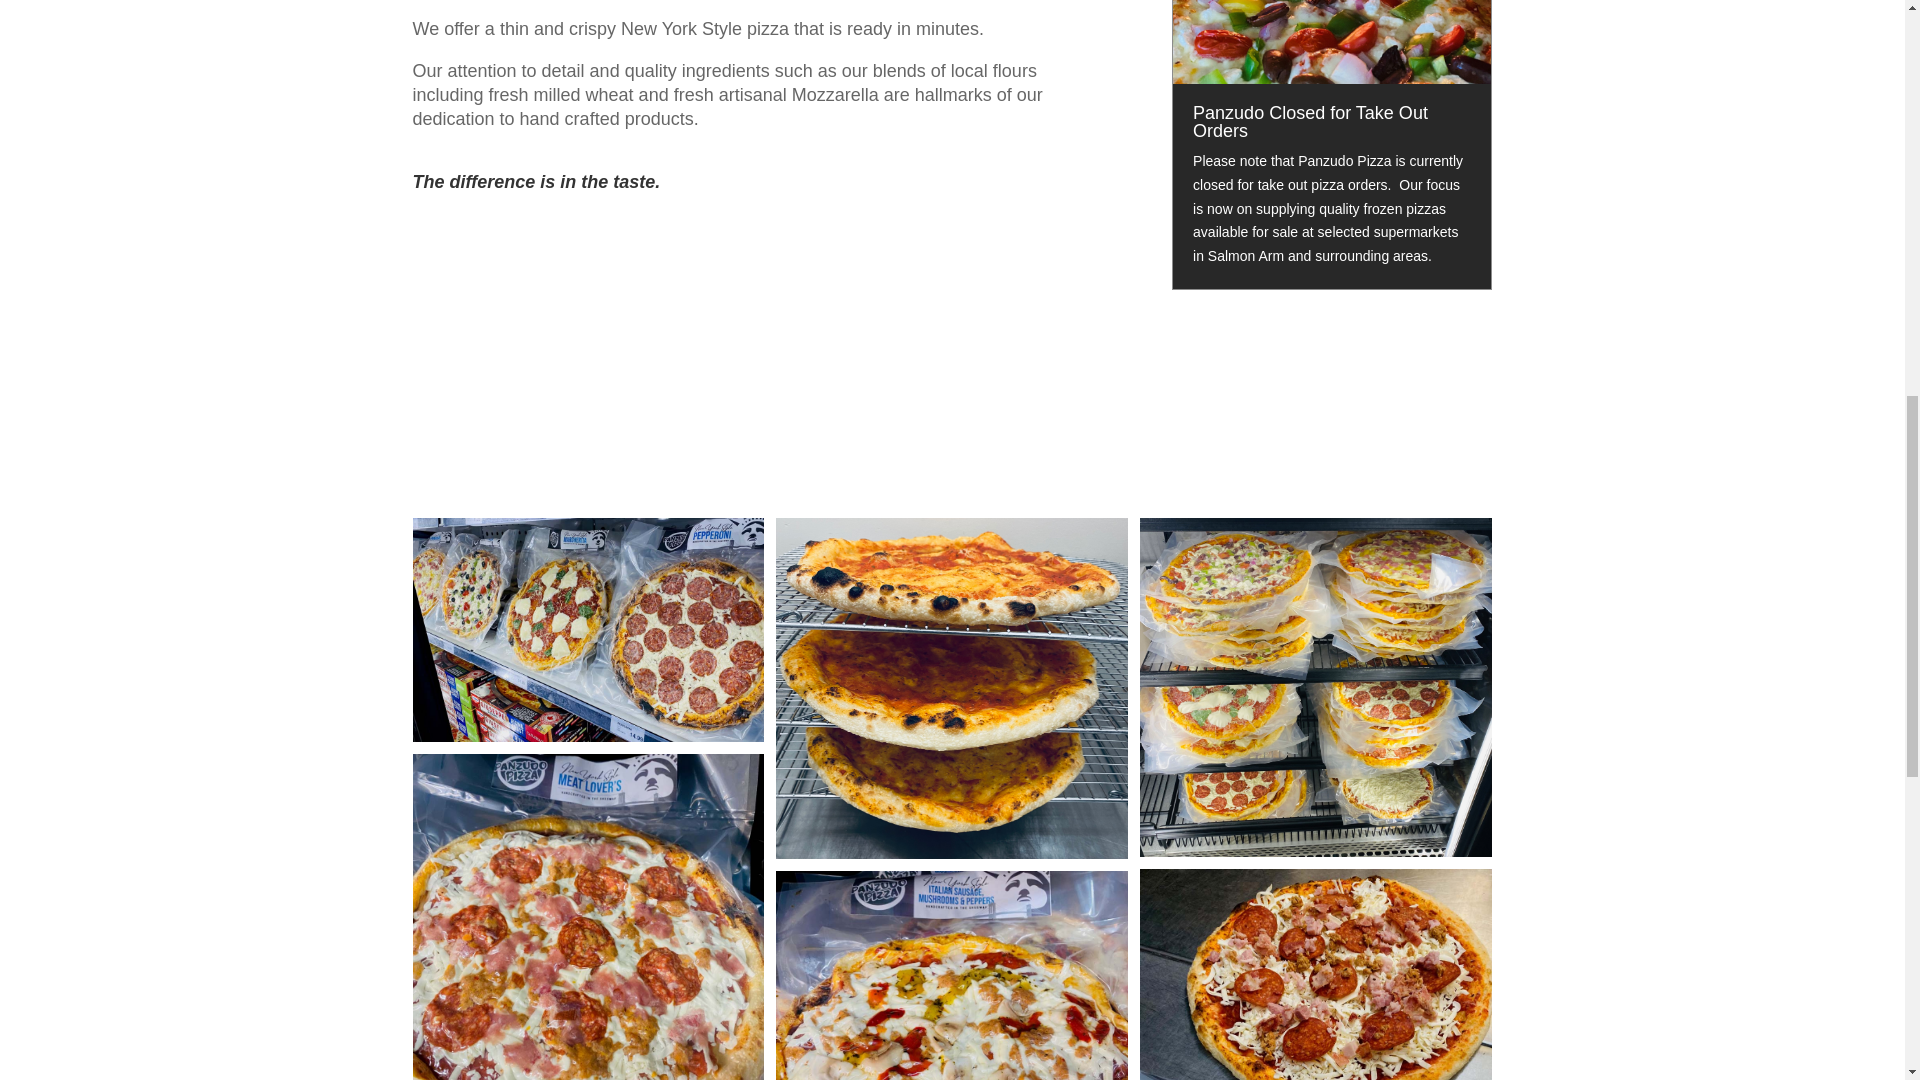  I want to click on Meat-lovers-pizza-1, so click(588, 916).